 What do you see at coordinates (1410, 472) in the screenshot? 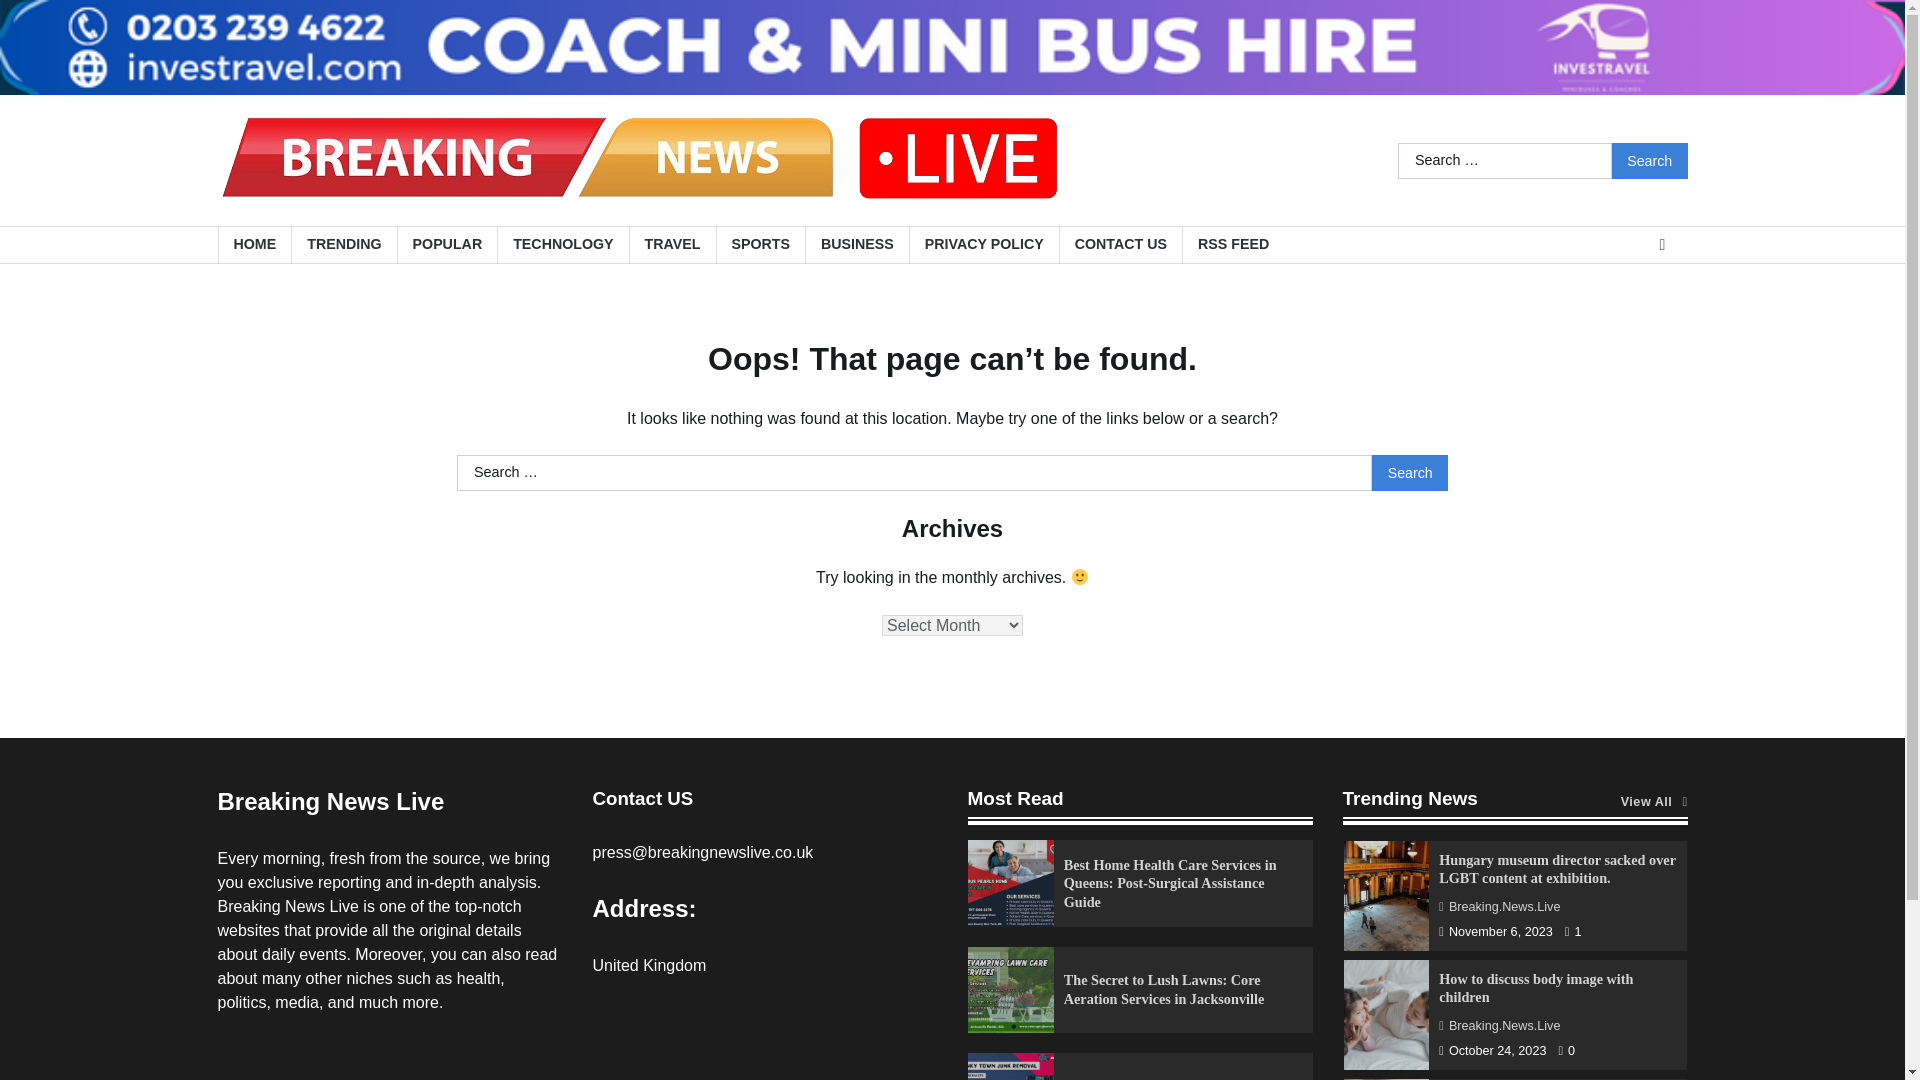
I see `Search` at bounding box center [1410, 472].